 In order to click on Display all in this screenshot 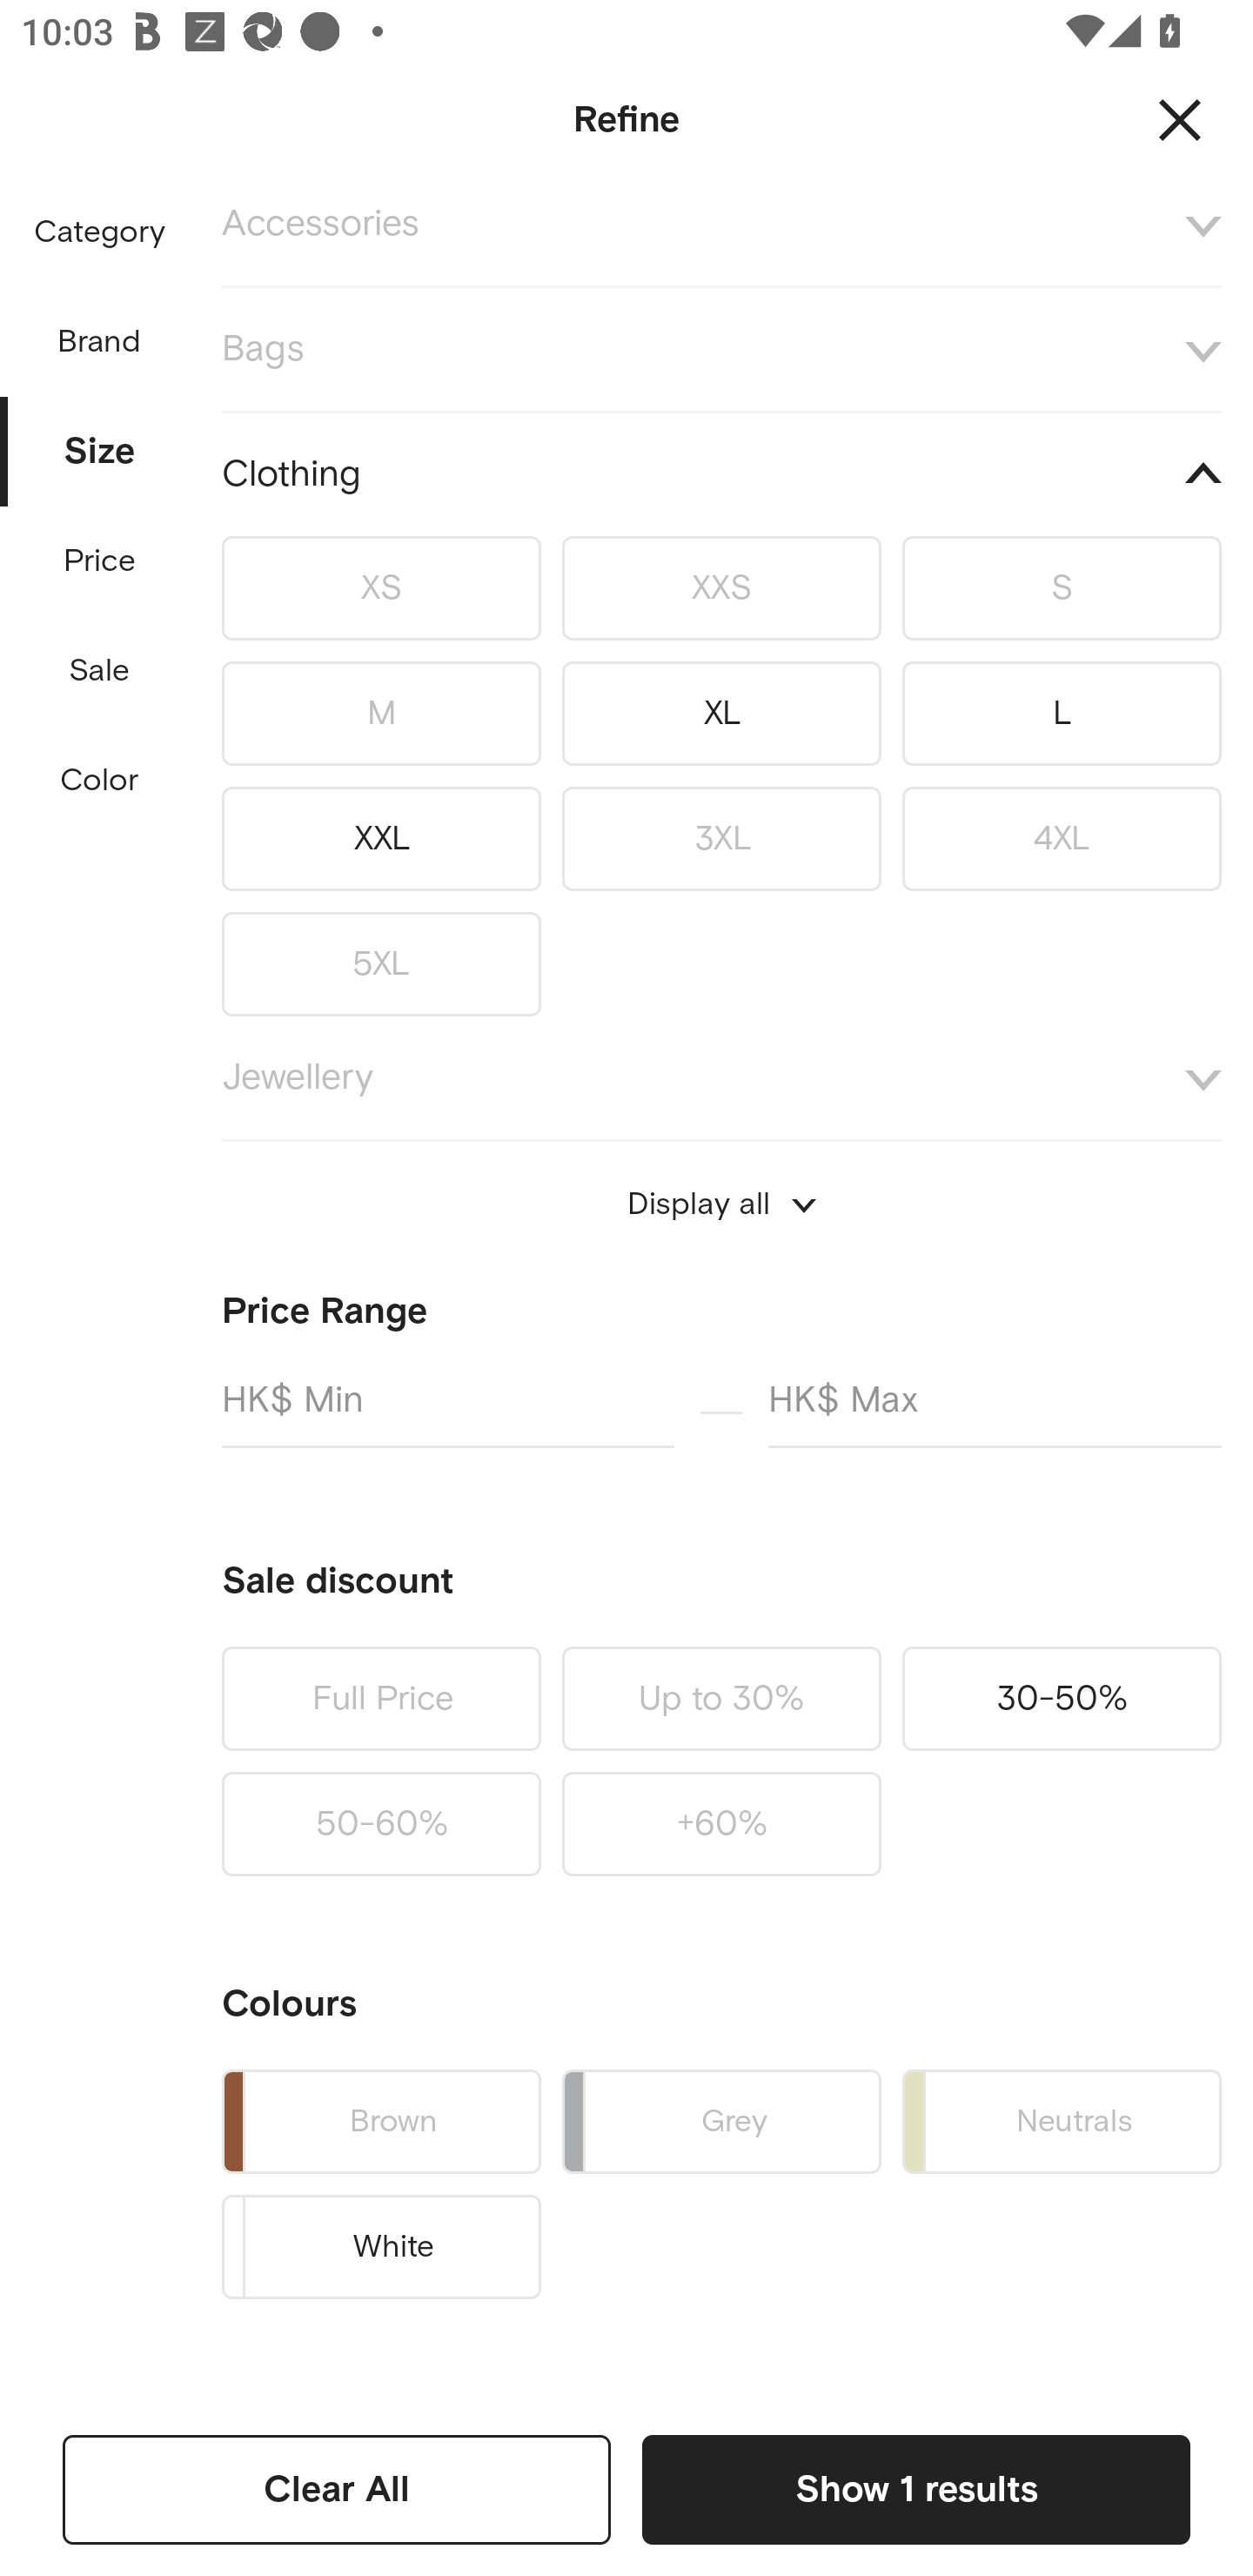, I will do `click(721, 1204)`.